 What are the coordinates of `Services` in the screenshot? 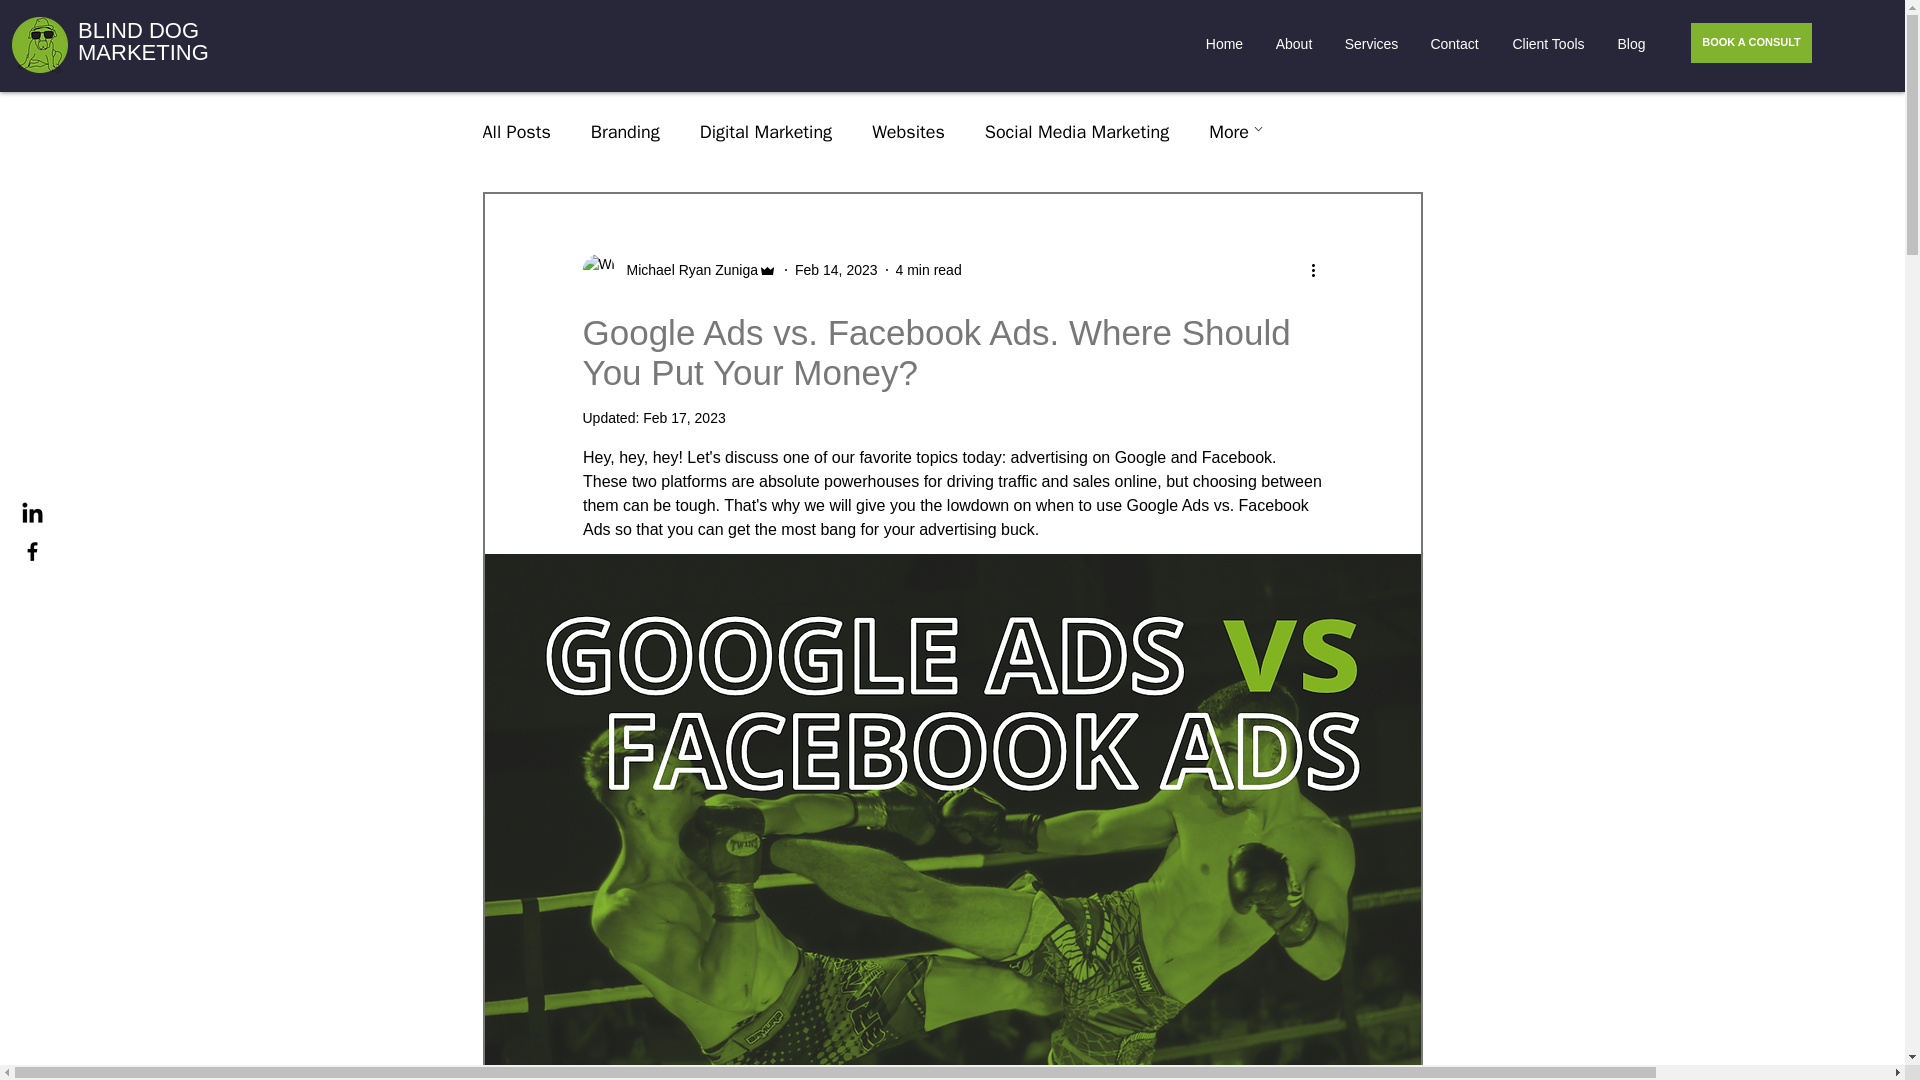 It's located at (1370, 44).